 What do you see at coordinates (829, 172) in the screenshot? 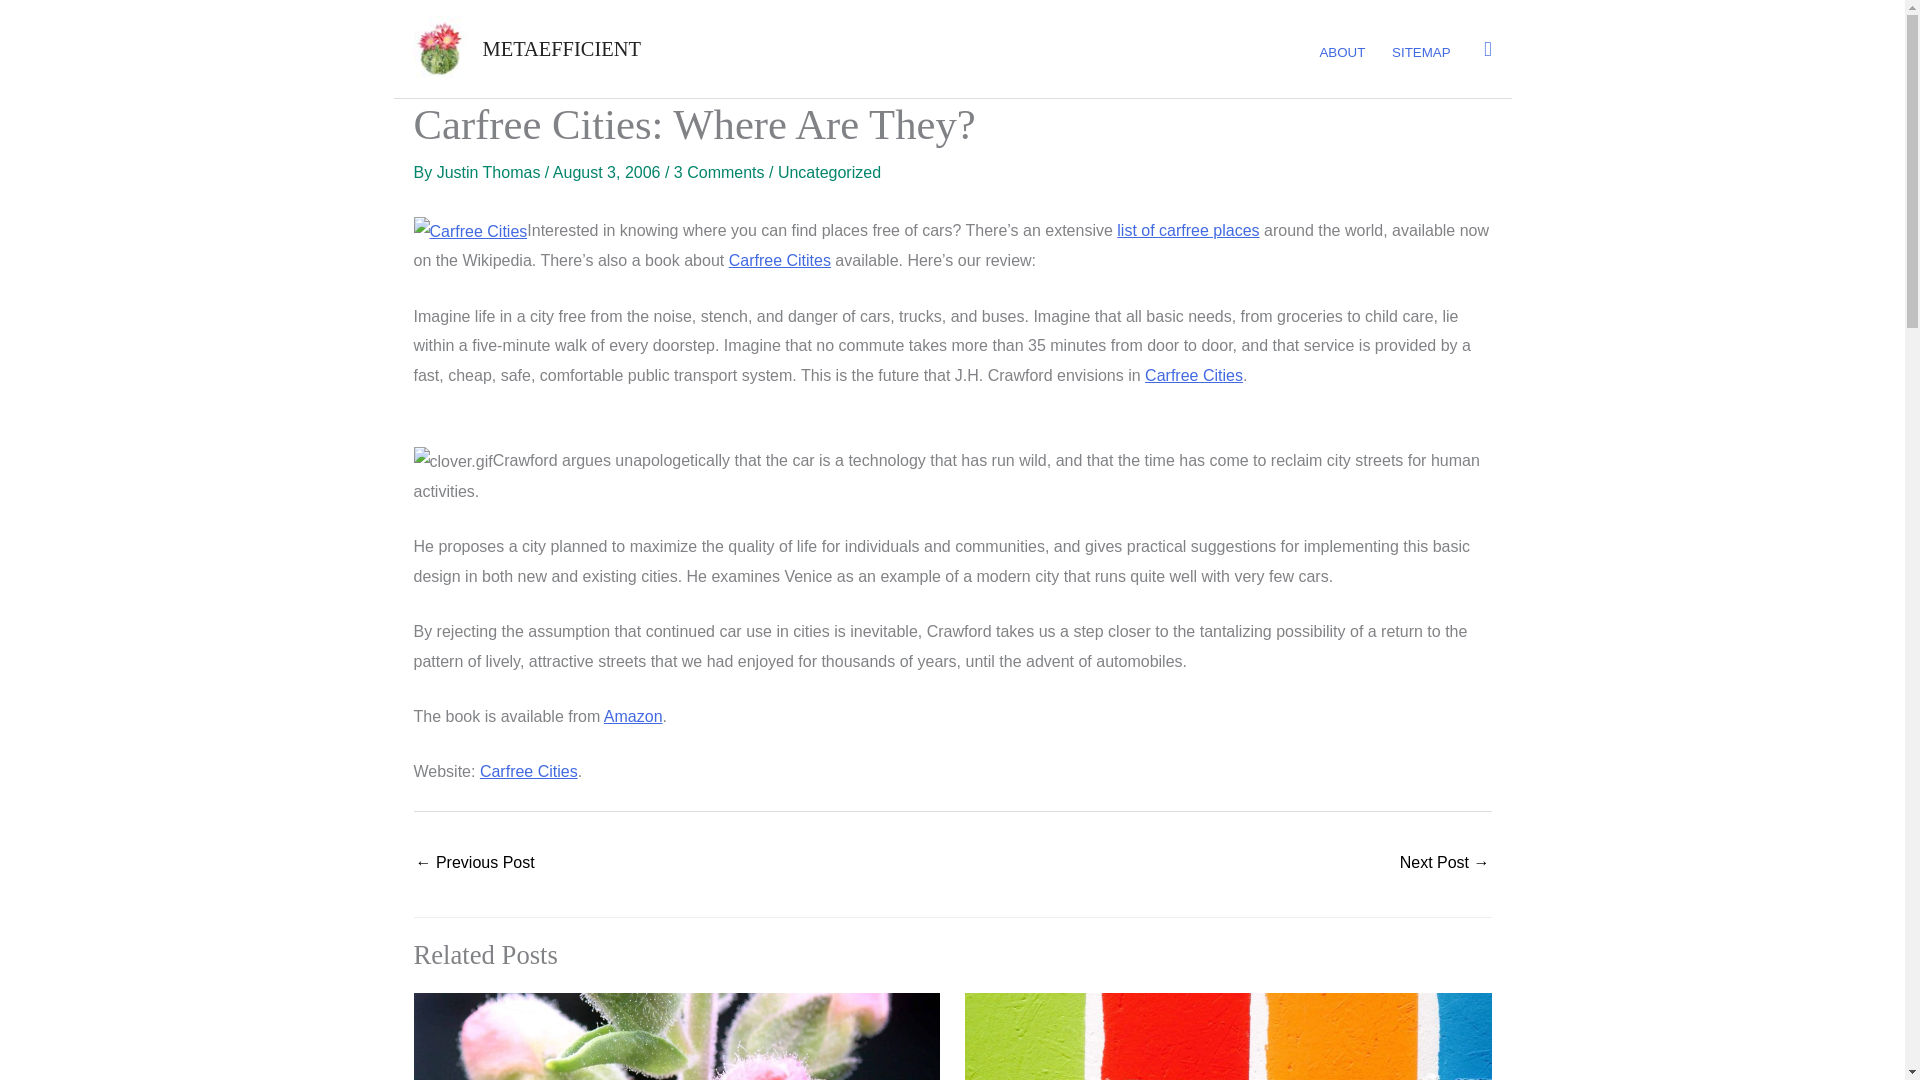
I see `Uncategorized` at bounding box center [829, 172].